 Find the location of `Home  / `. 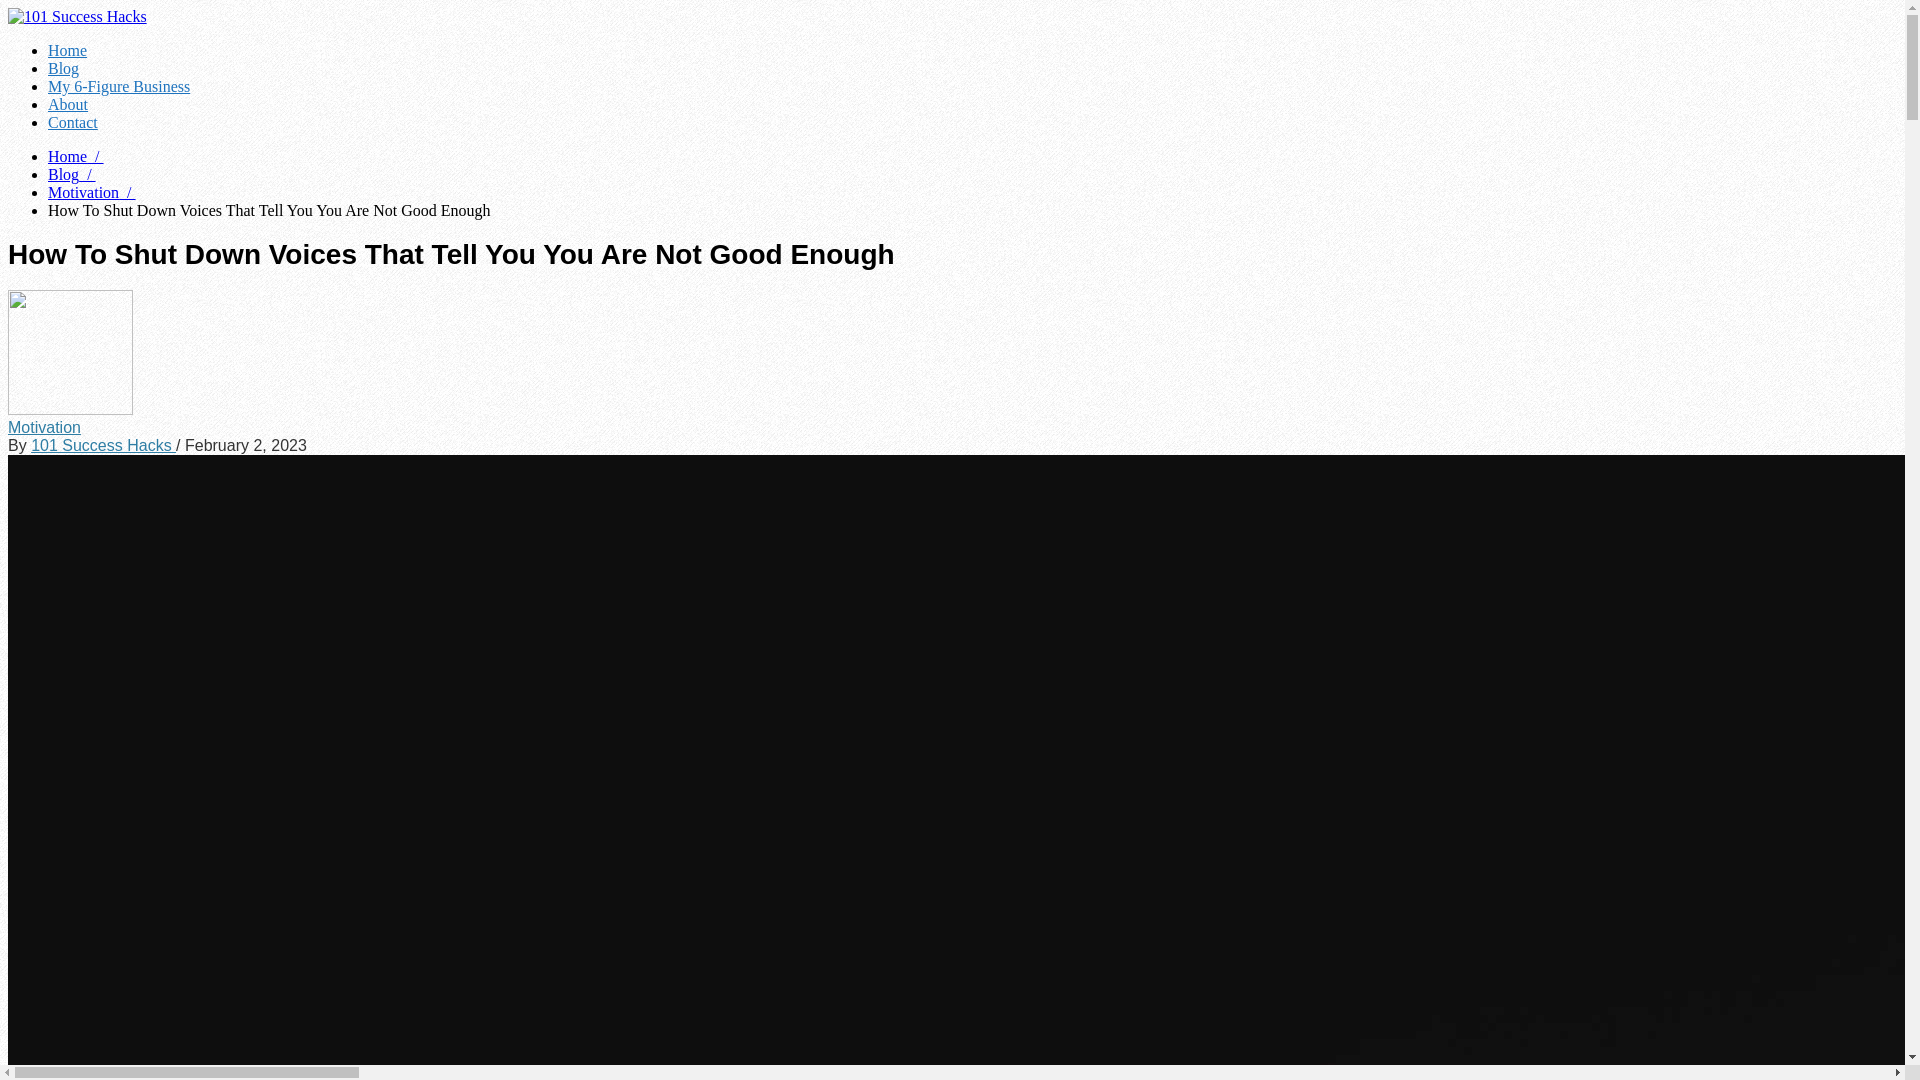

Home  /  is located at coordinates (76, 156).